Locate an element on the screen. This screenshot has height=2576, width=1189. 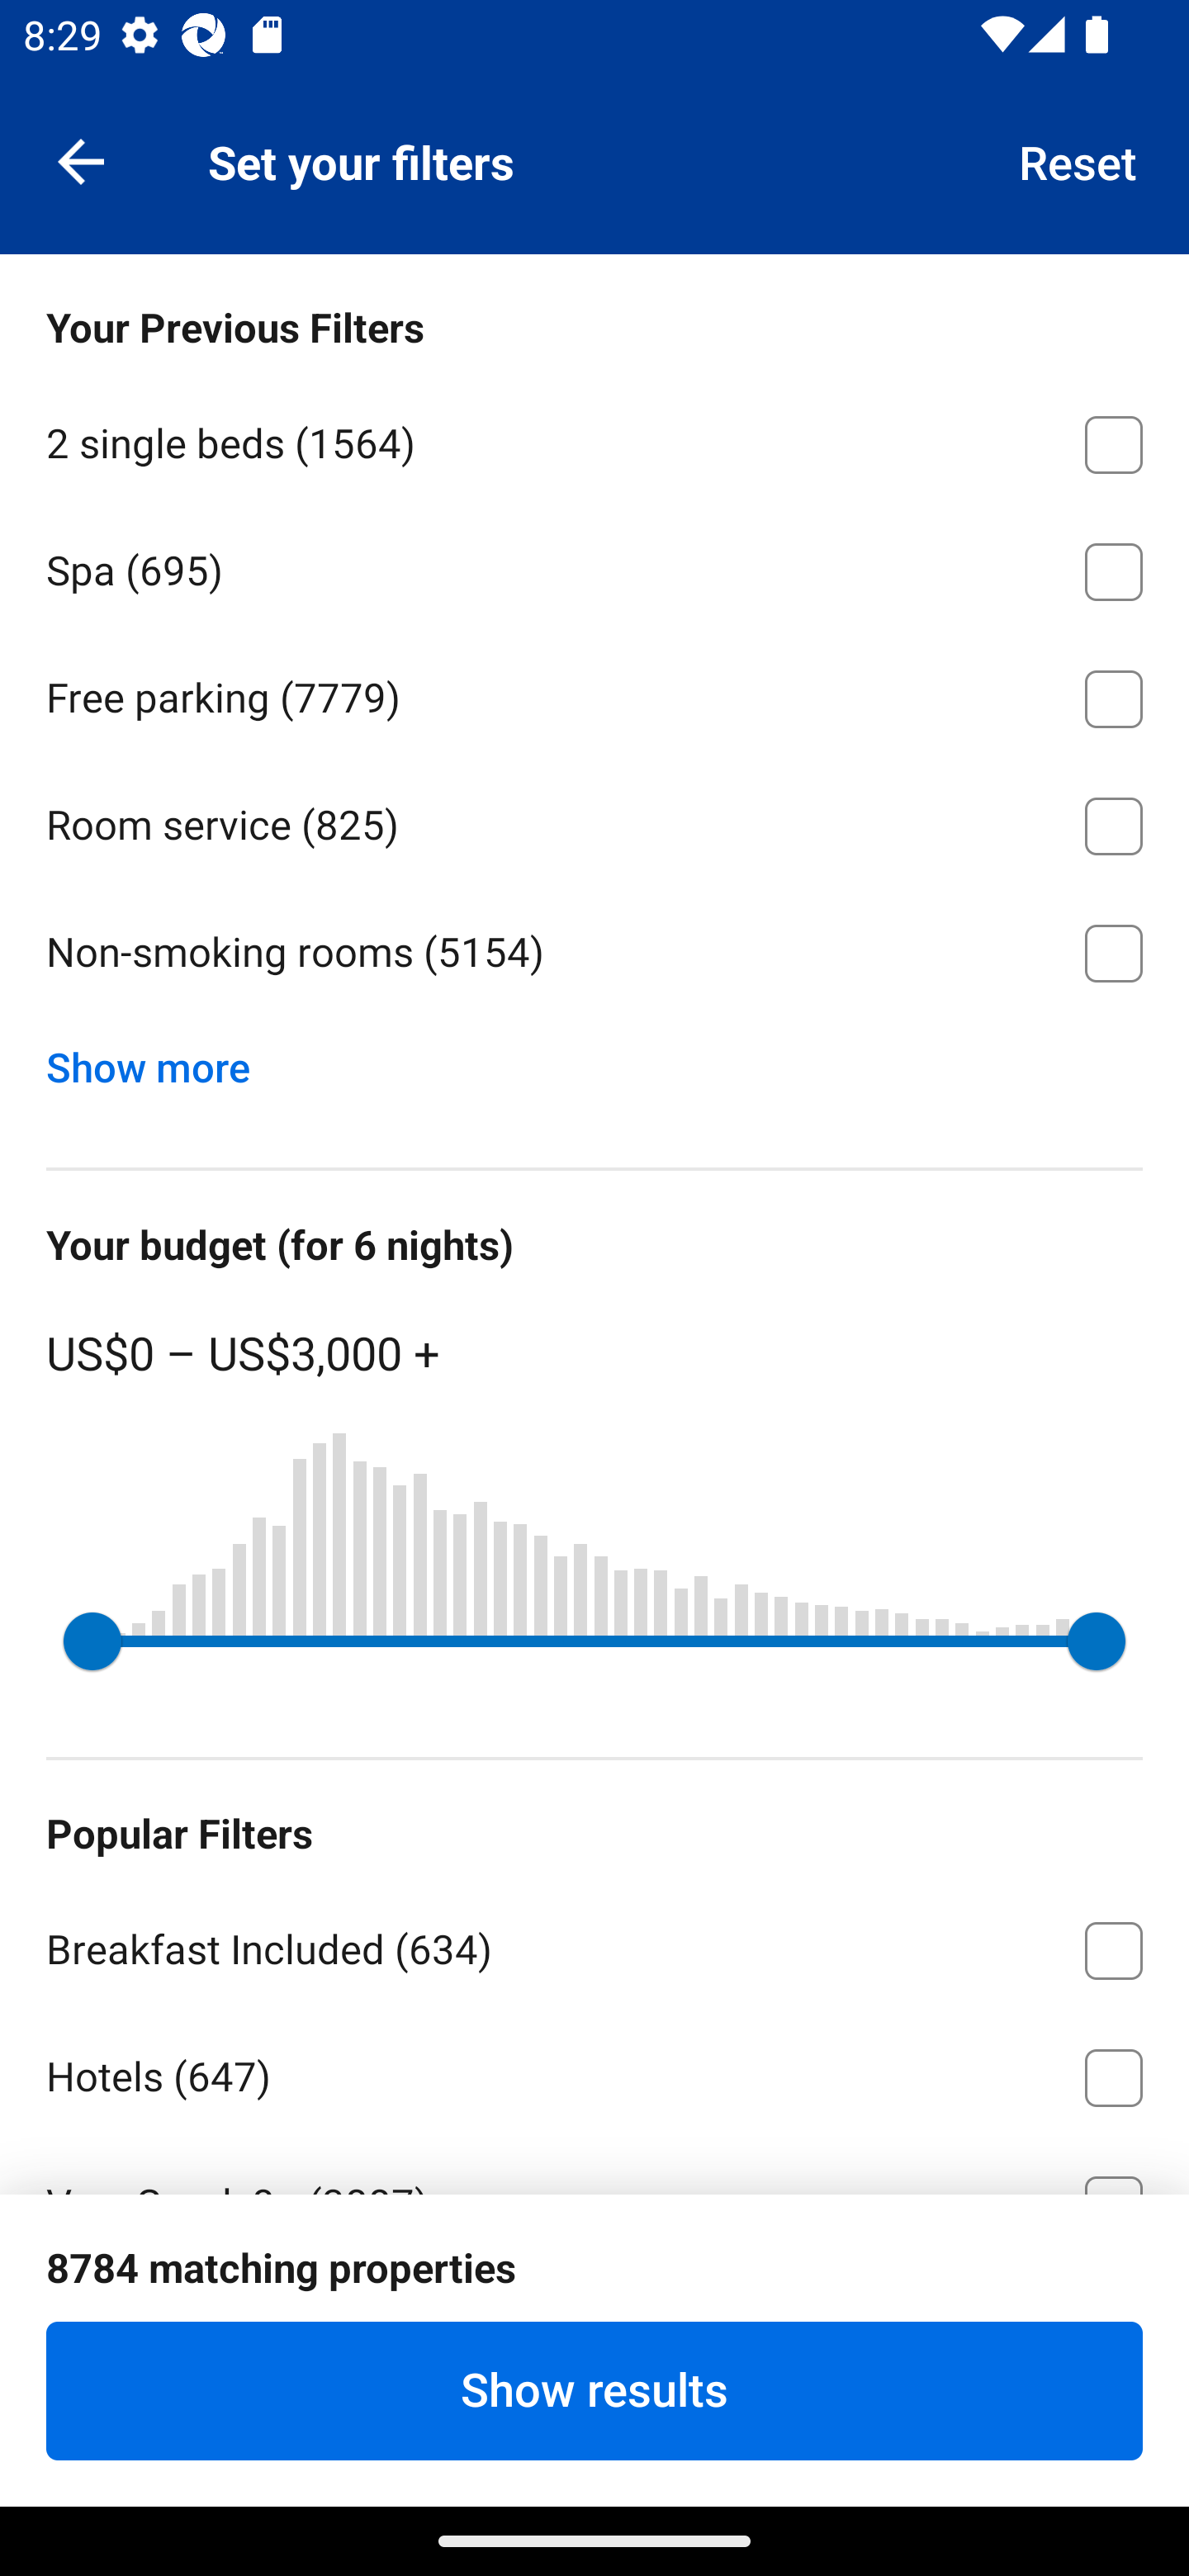
Spa ⁦(695) is located at coordinates (594, 566).